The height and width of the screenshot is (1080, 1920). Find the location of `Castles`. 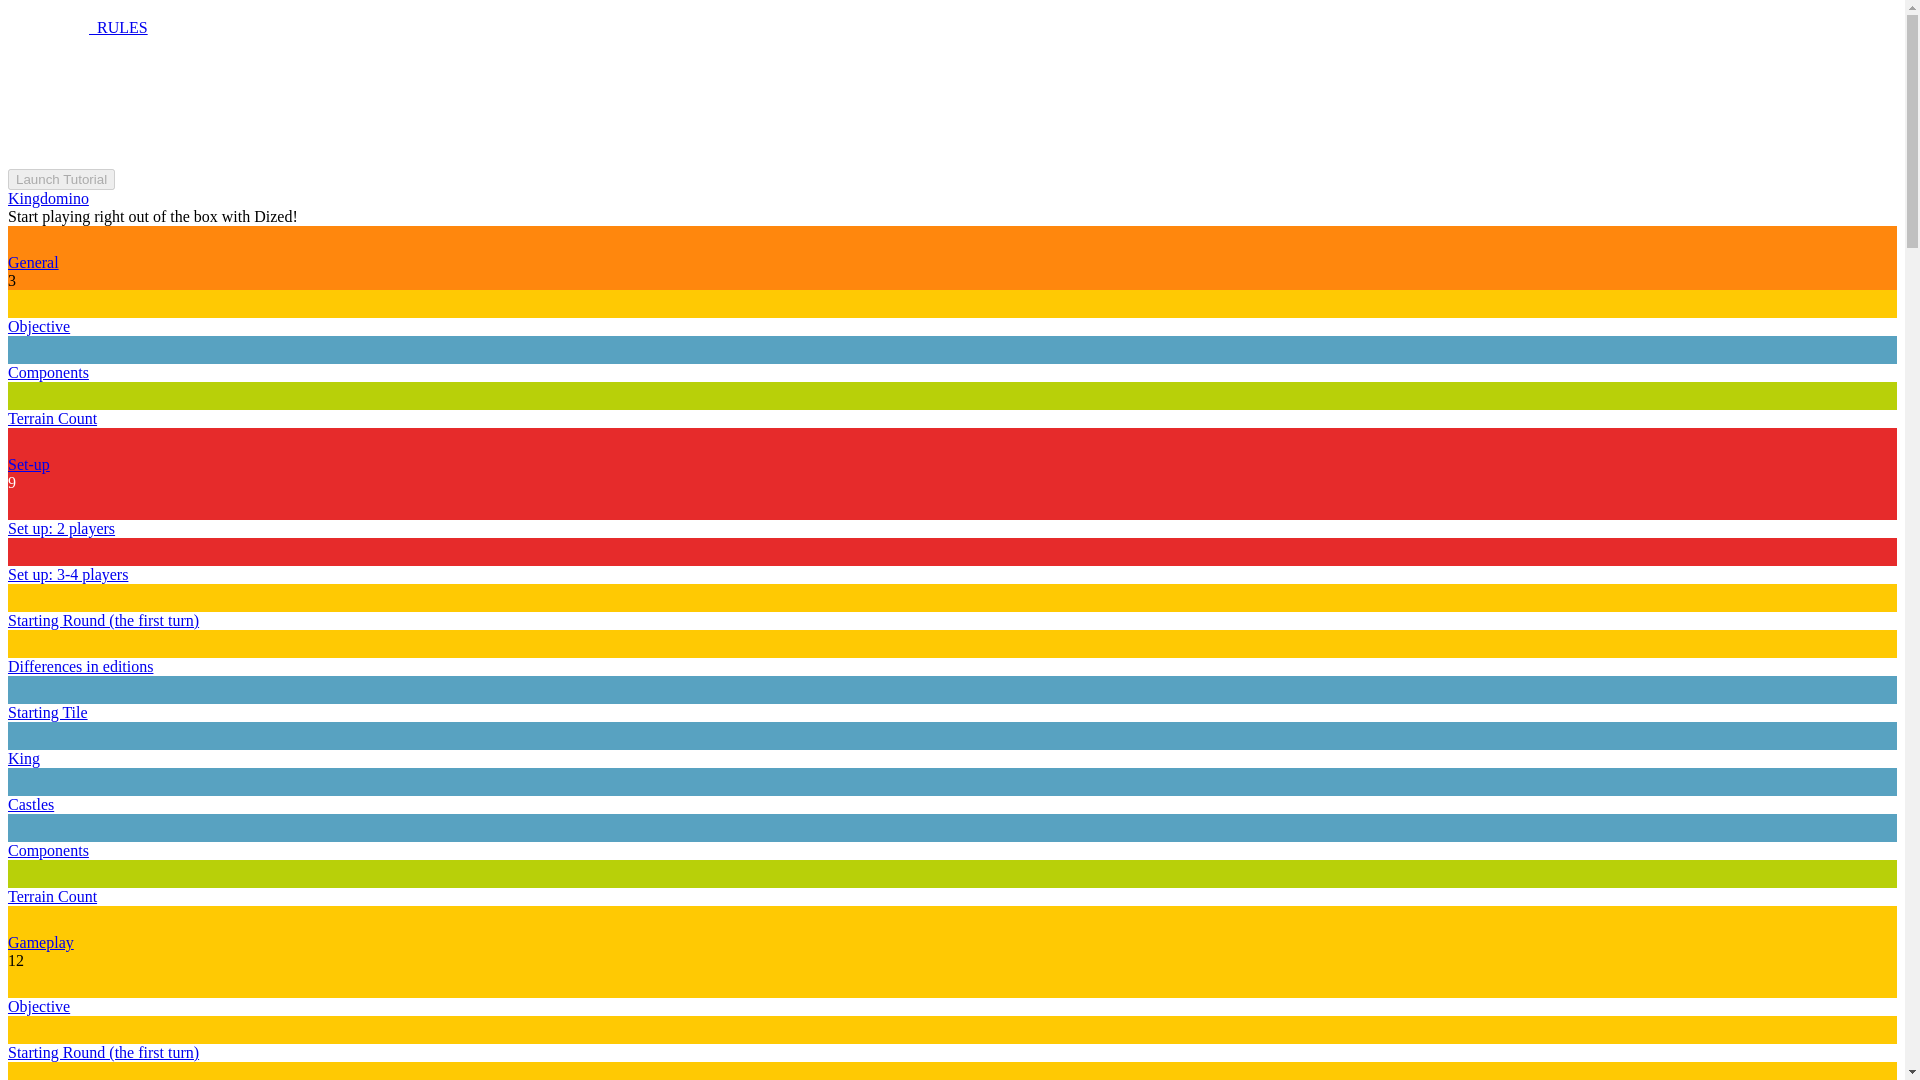

Castles is located at coordinates (30, 804).